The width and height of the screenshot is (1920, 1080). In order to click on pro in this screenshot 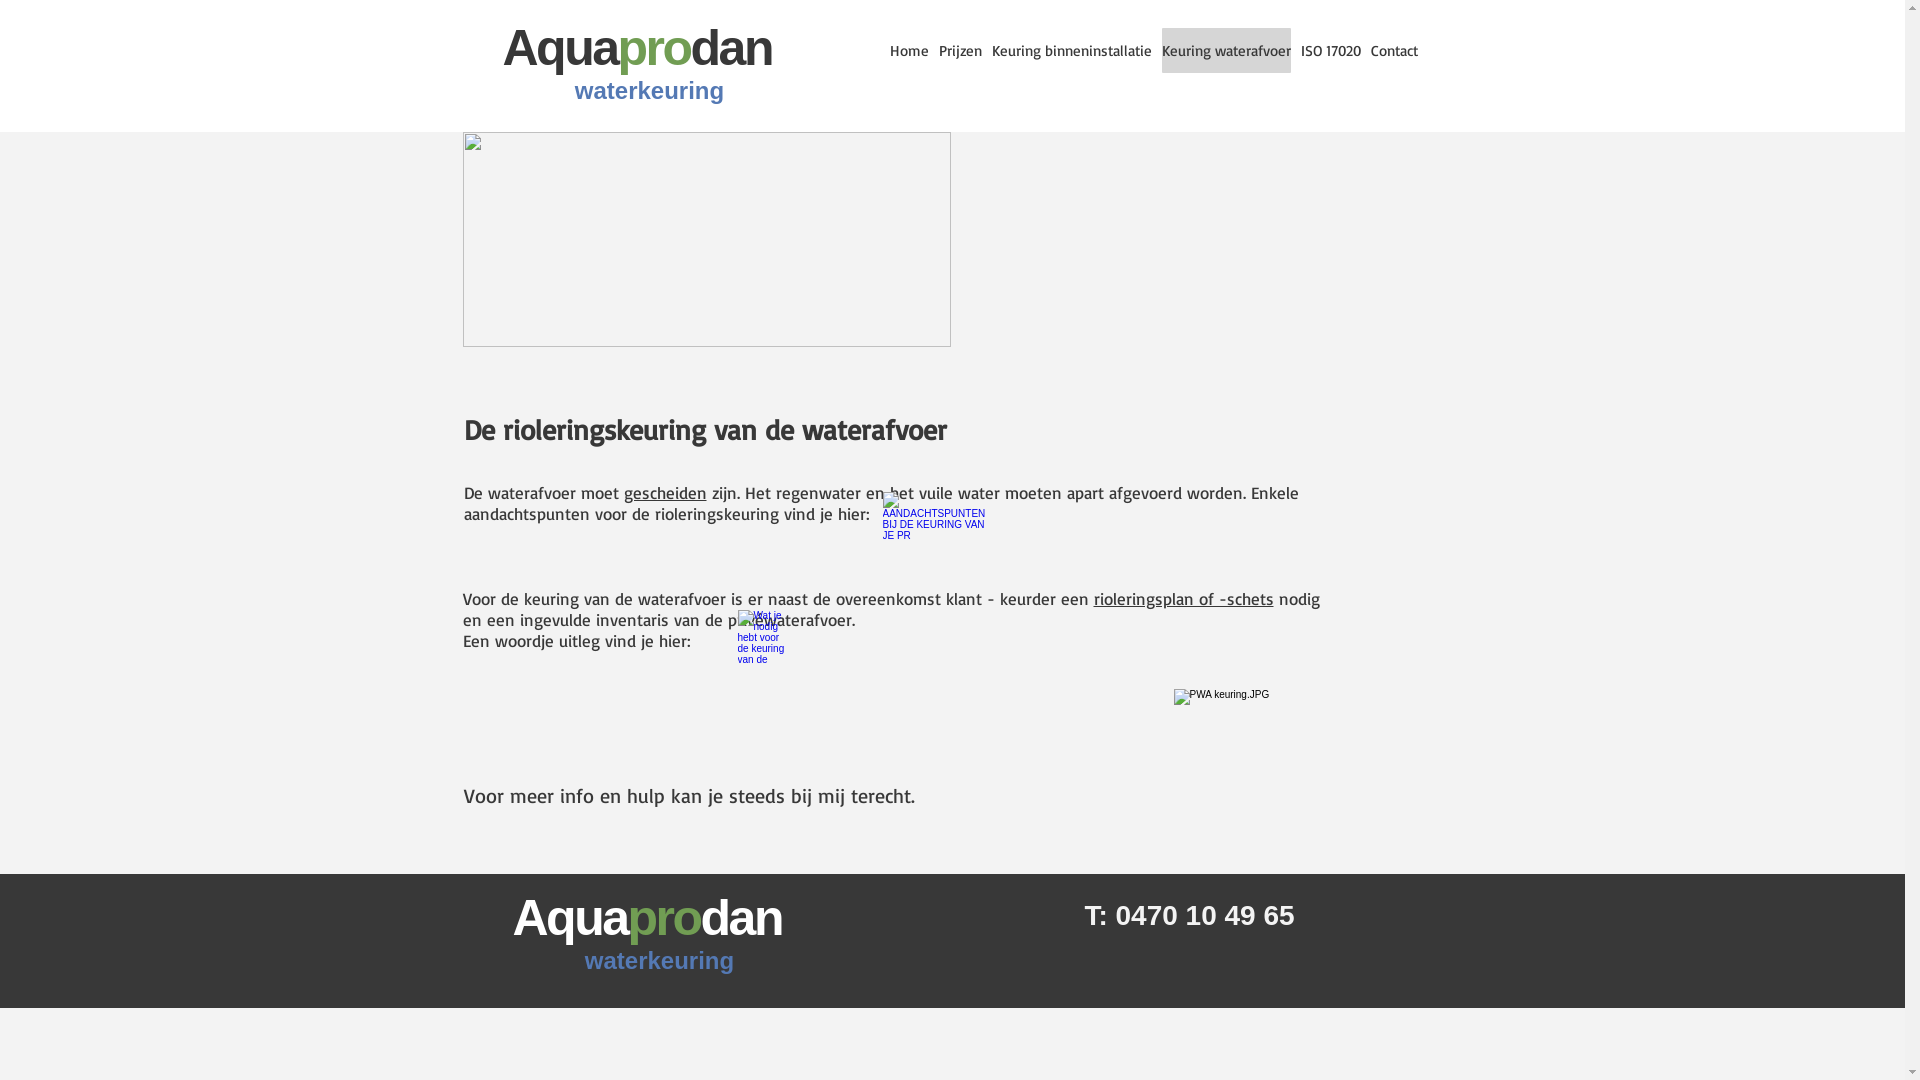, I will do `click(664, 918)`.